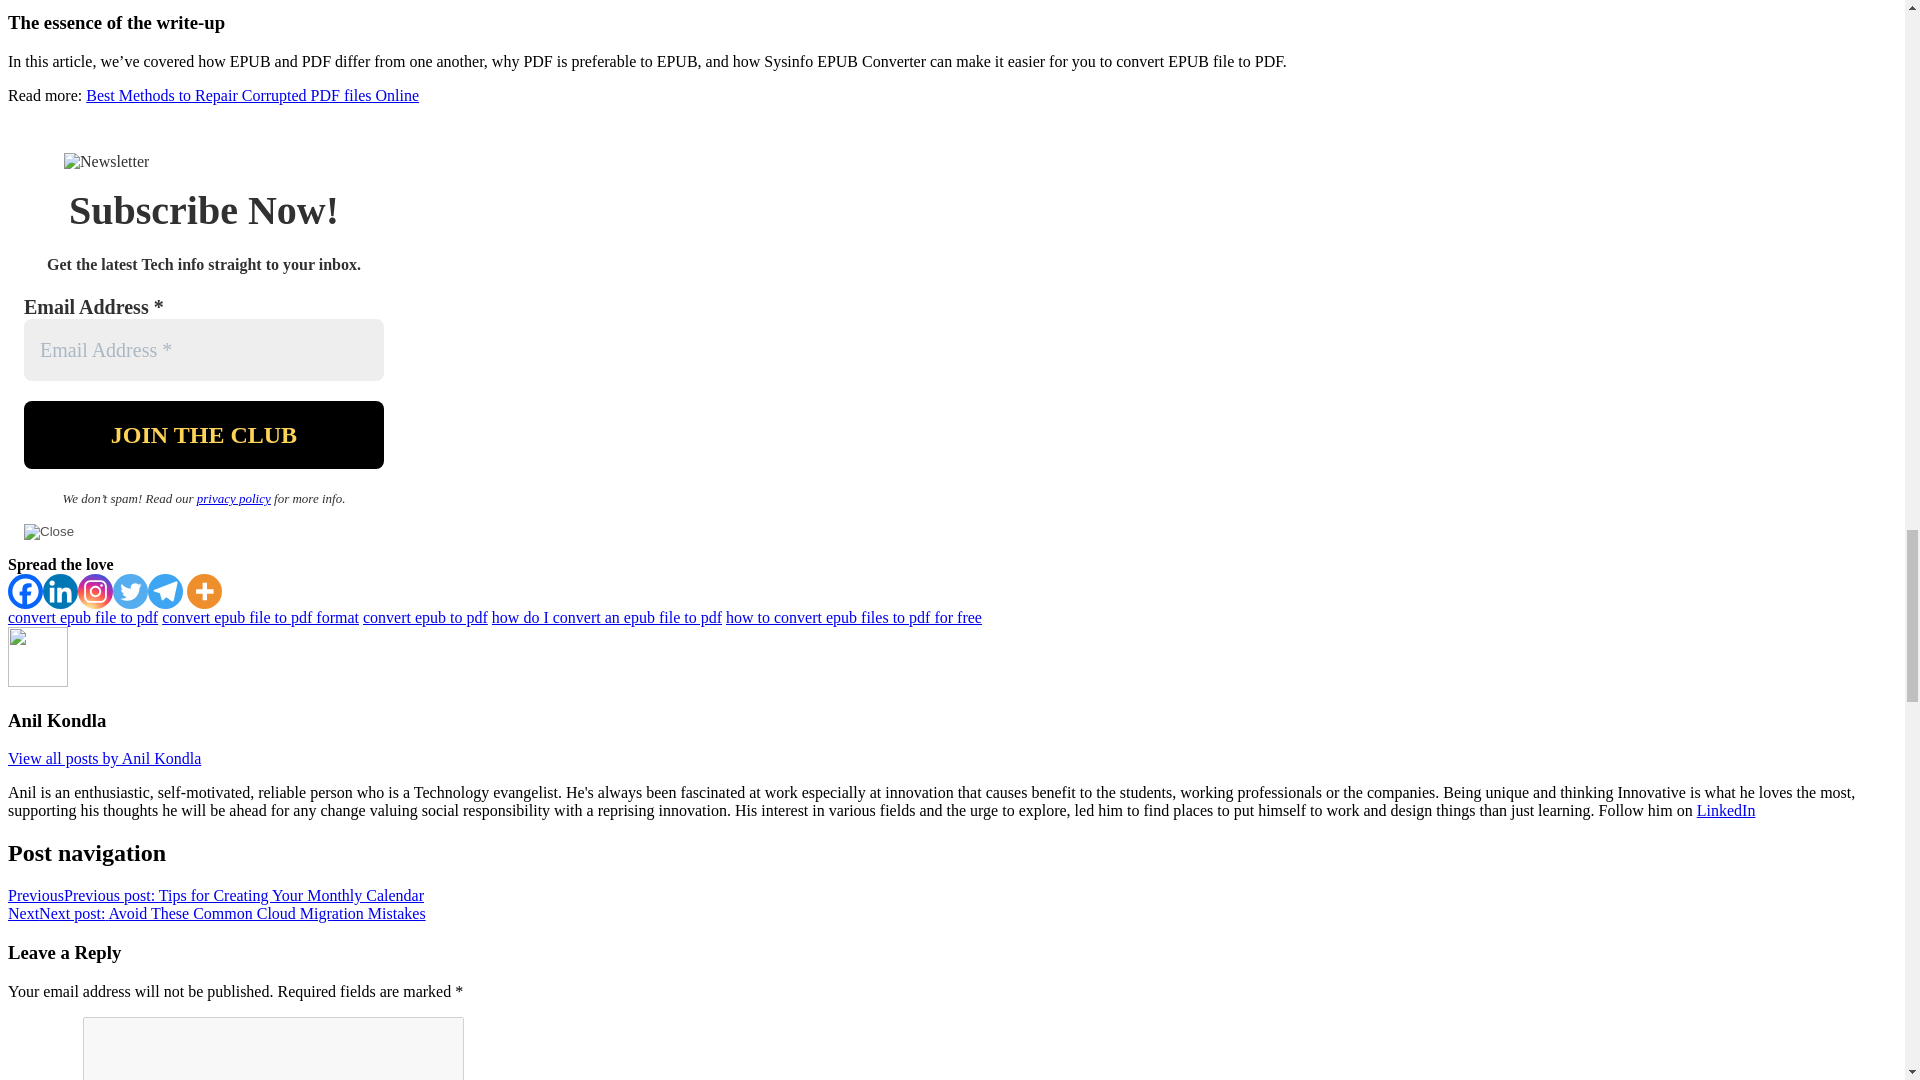 Image resolution: width=1920 pixels, height=1080 pixels. Describe the element at coordinates (252, 95) in the screenshot. I see `Best Methods to Repair Corrupted PDF files Online` at that location.